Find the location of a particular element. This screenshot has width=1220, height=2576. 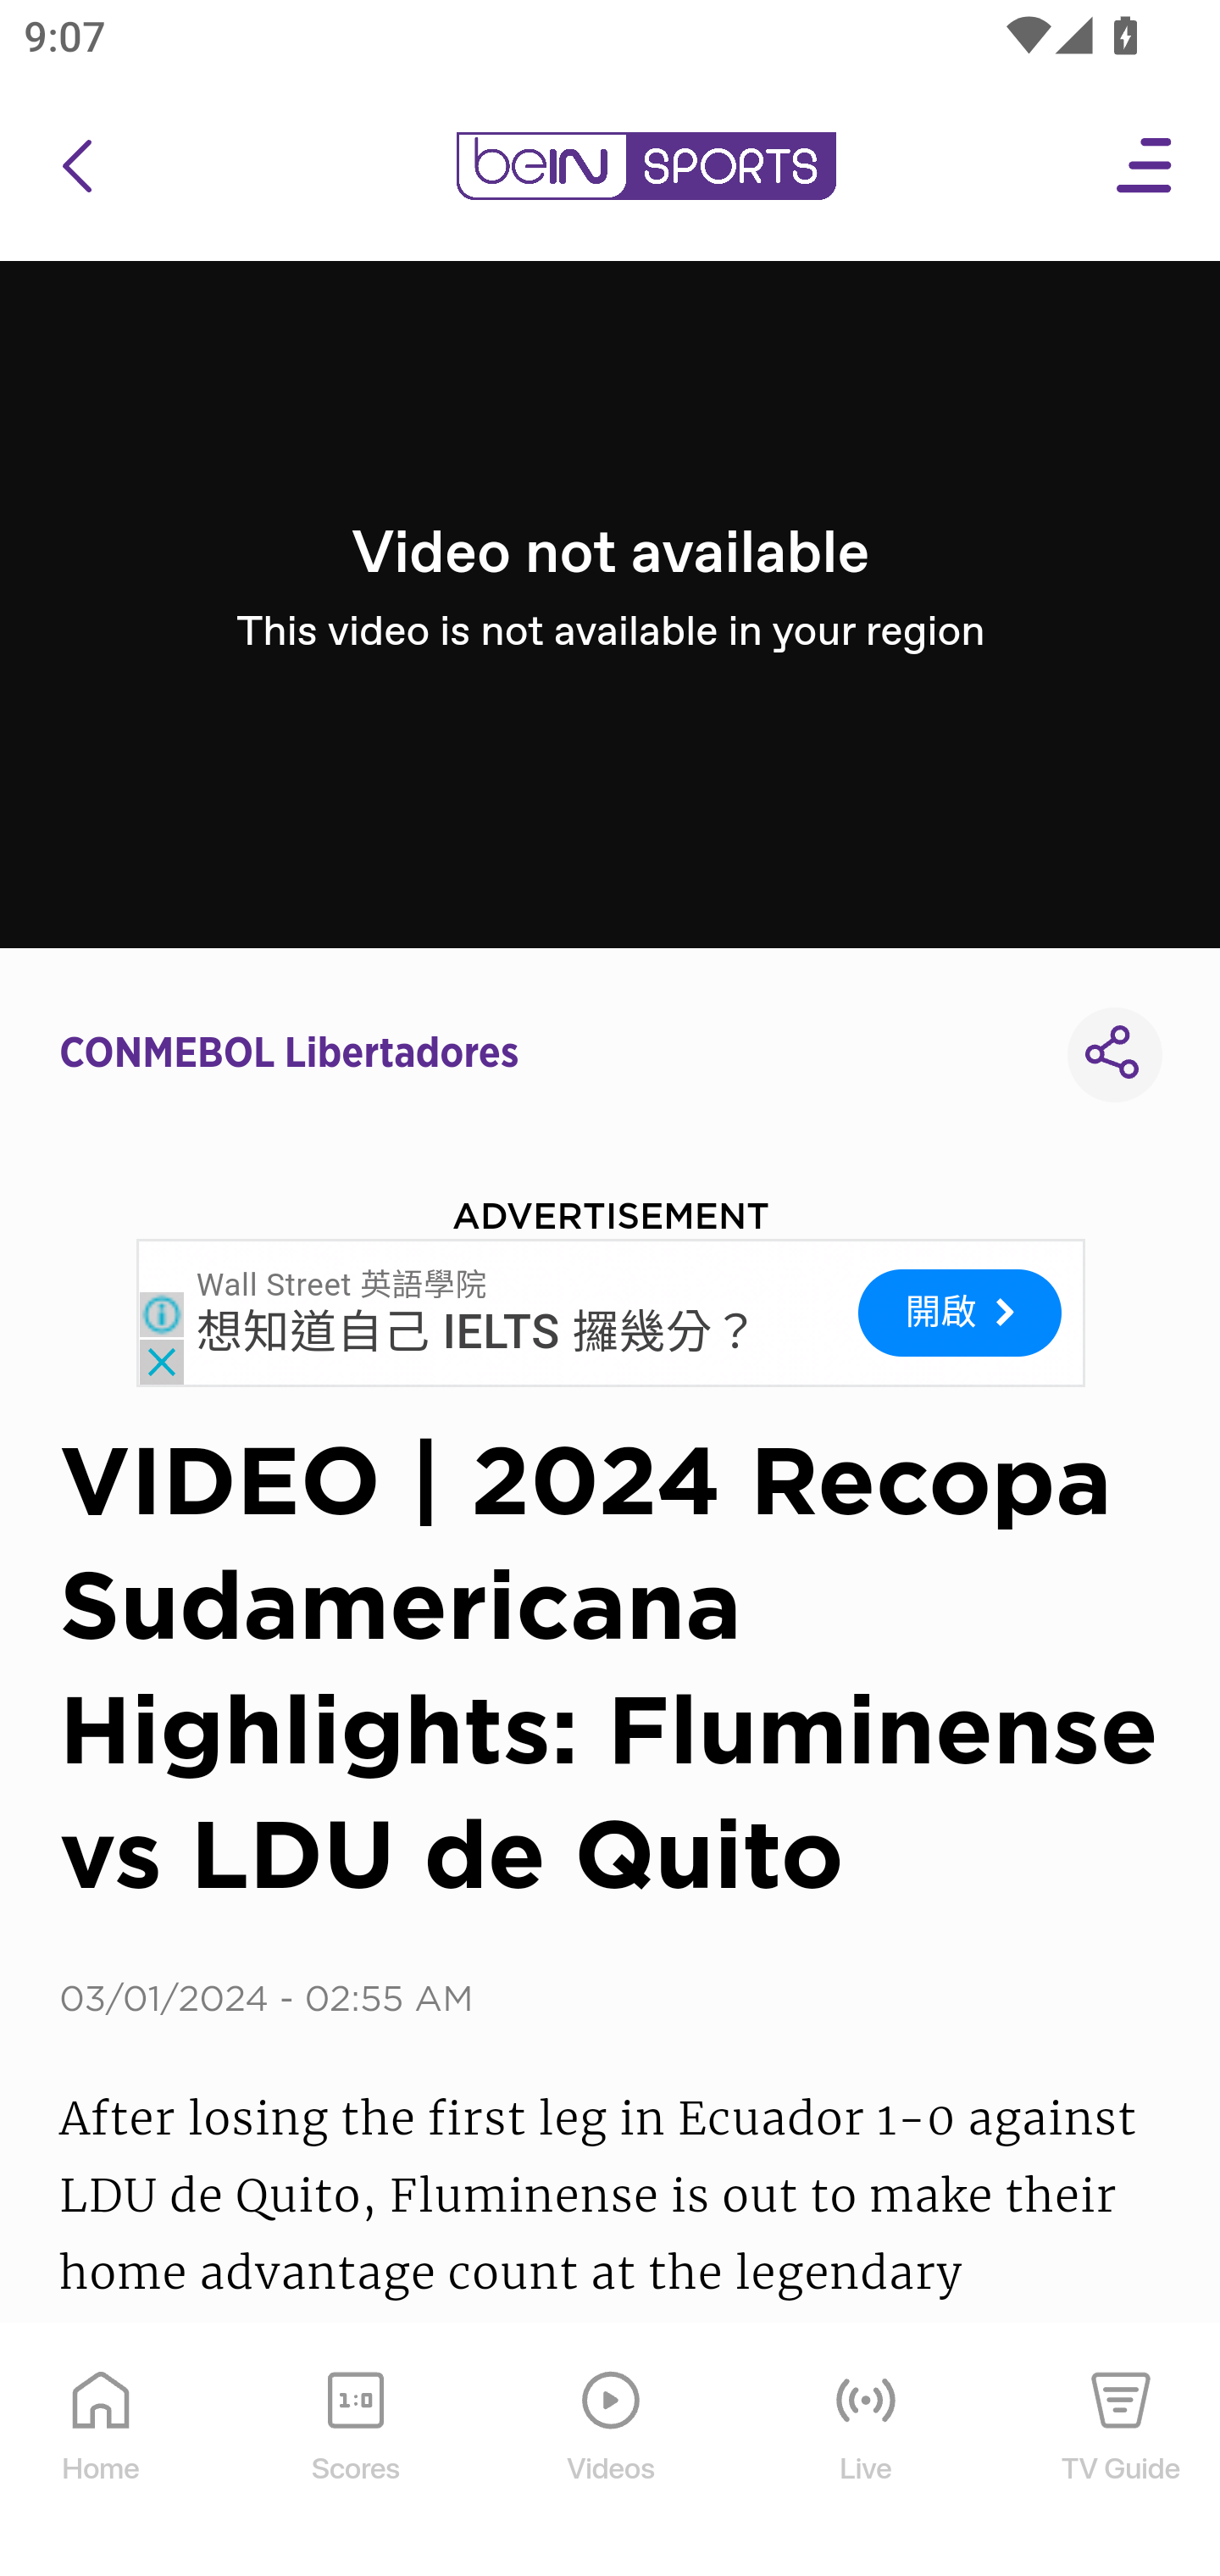

想知道自己 IELTS 攞幾分？ is located at coordinates (478, 1333).